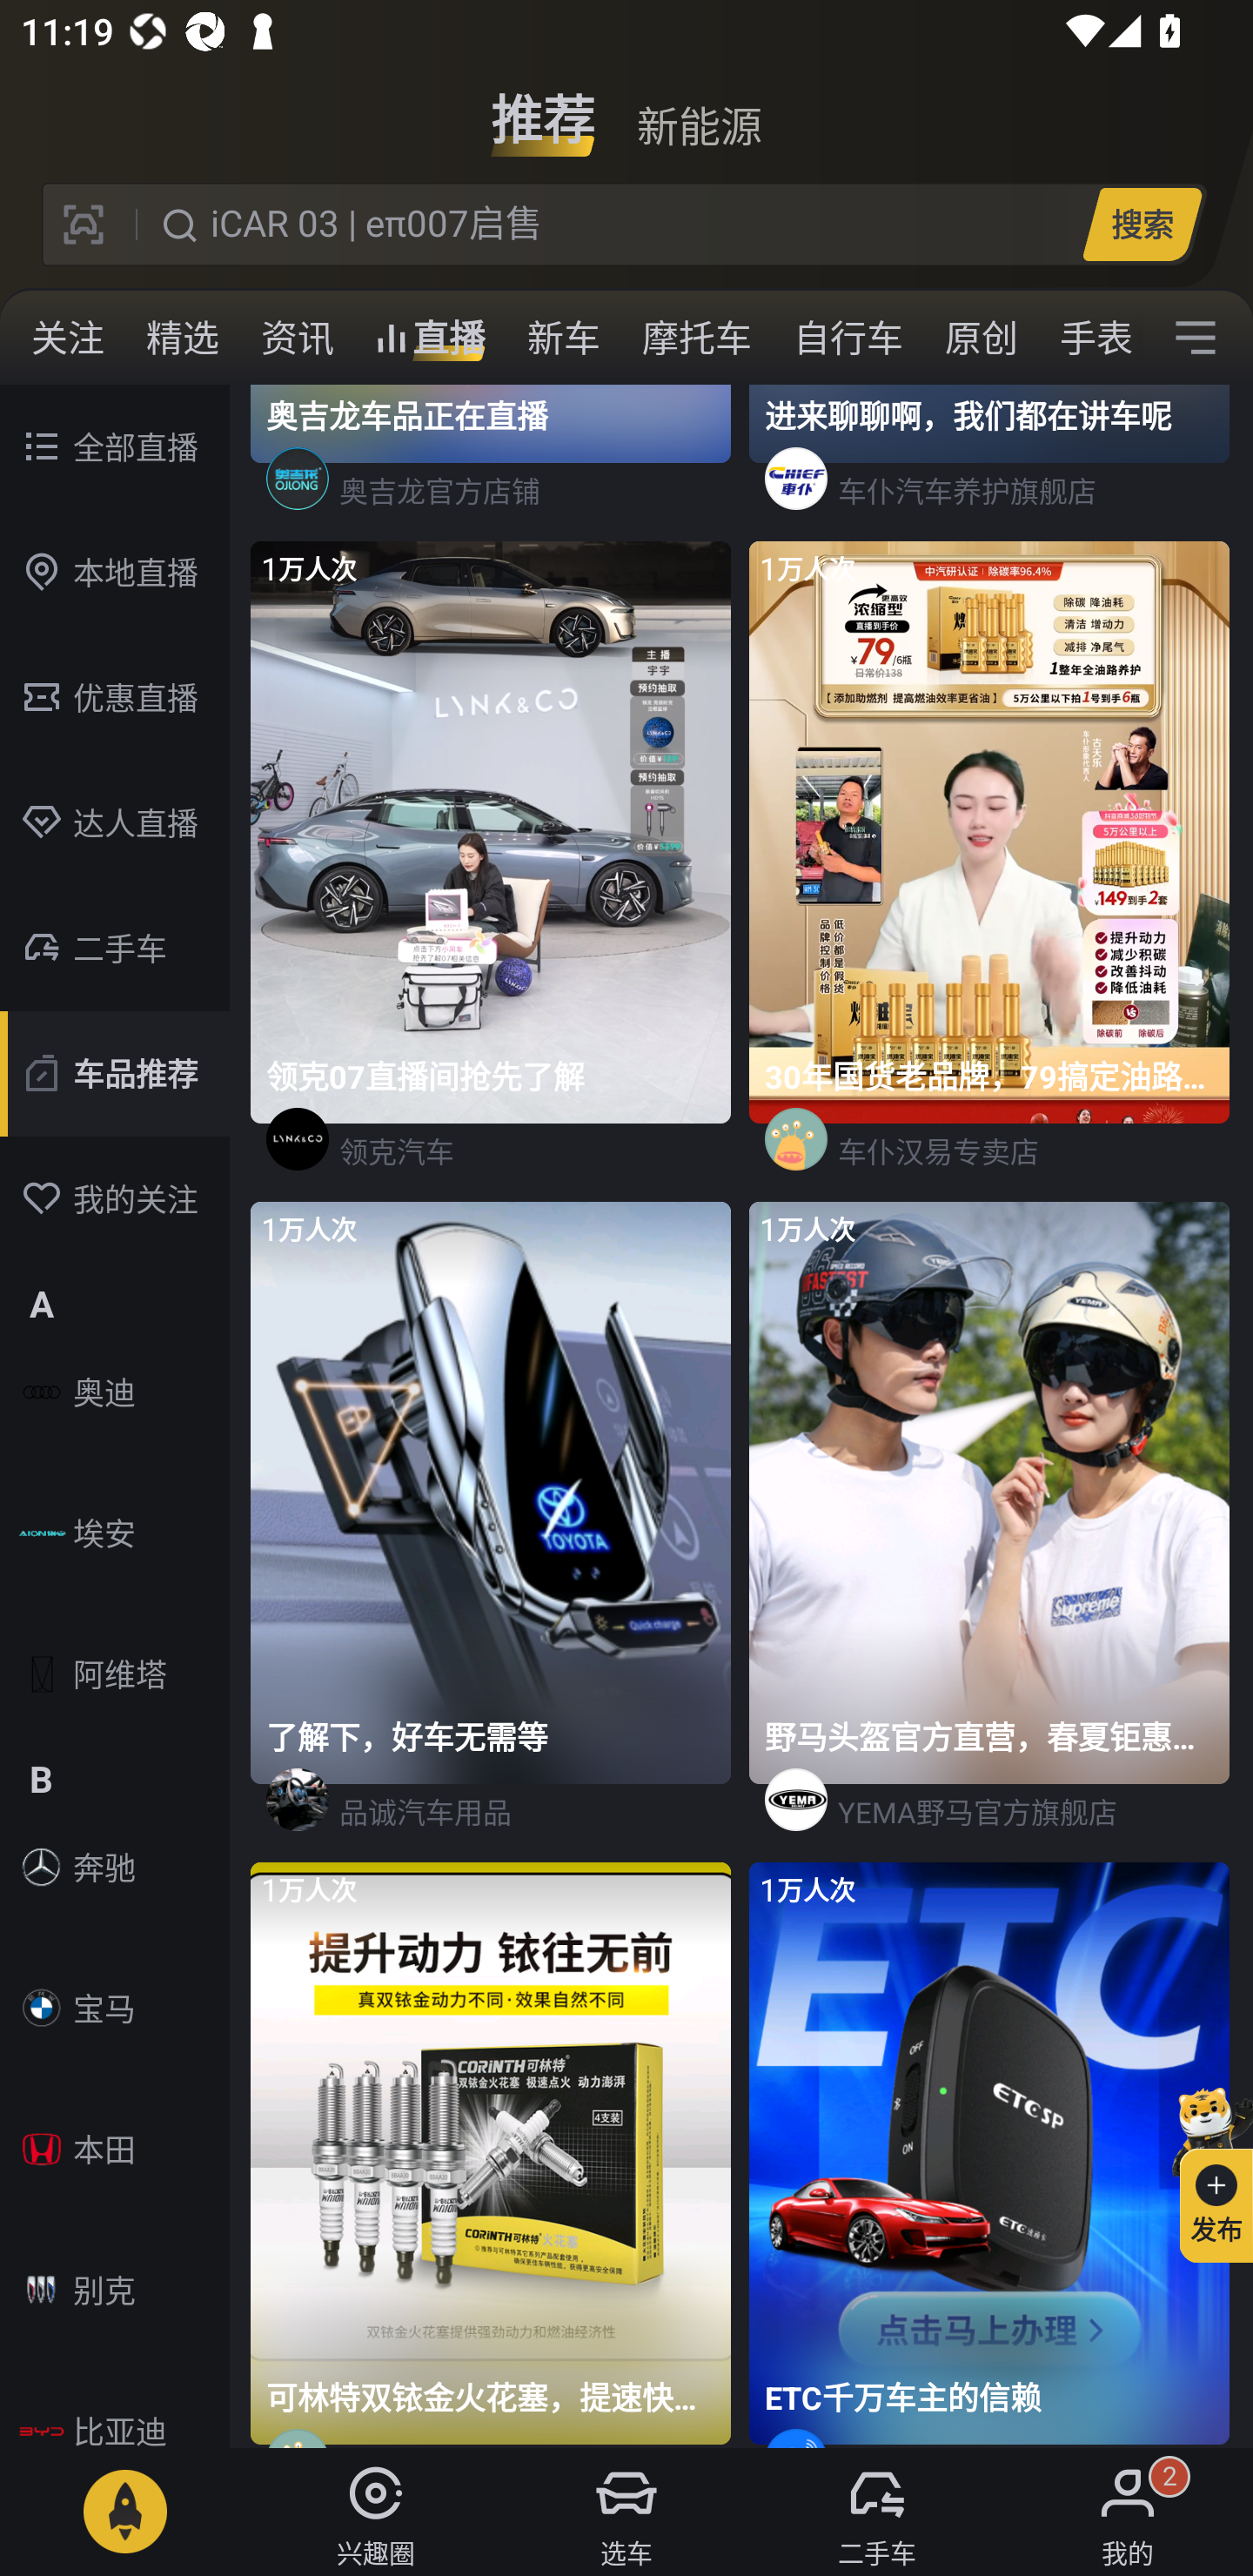 This screenshot has width=1253, height=2576. What do you see at coordinates (115, 1392) in the screenshot?
I see `奥迪` at bounding box center [115, 1392].